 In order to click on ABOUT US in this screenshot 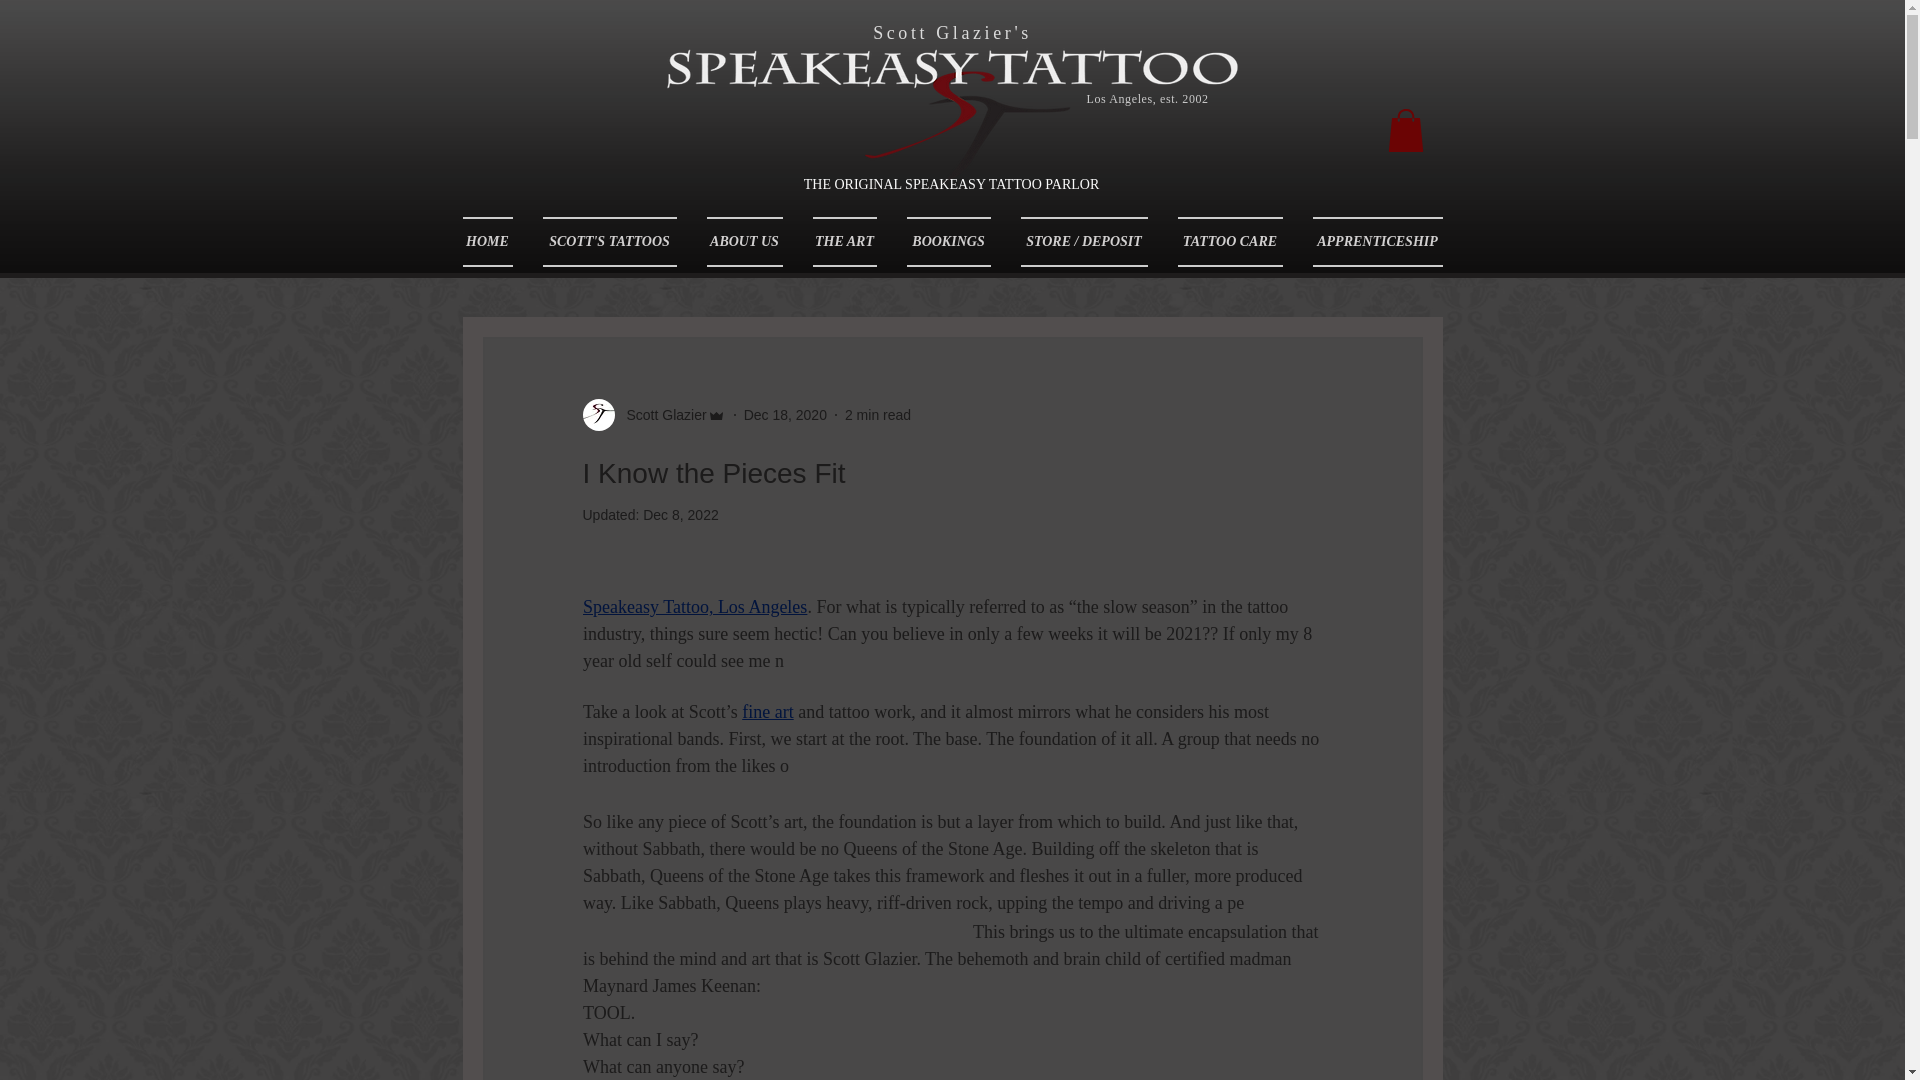, I will do `click(744, 242)`.